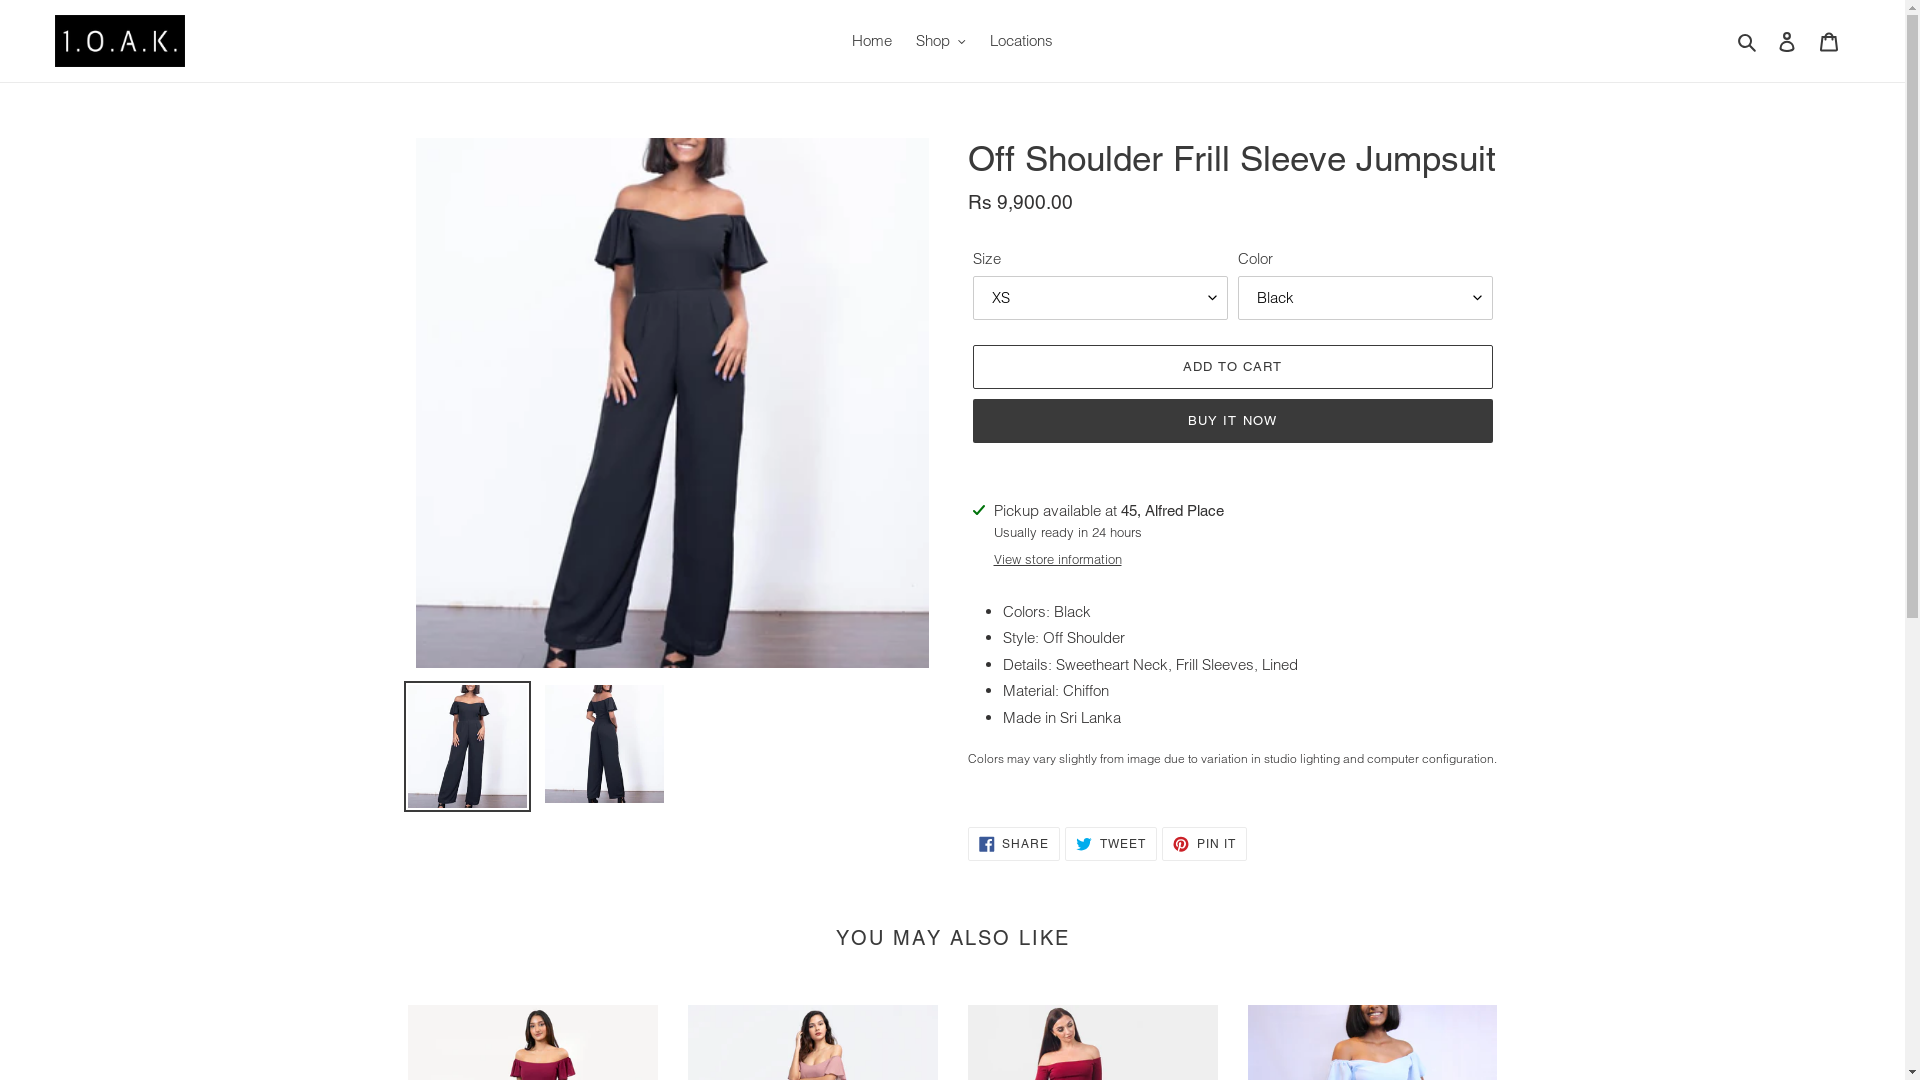 This screenshot has height=1080, width=1920. What do you see at coordinates (1111, 844) in the screenshot?
I see `TWEET
TWEET ON TWITTER` at bounding box center [1111, 844].